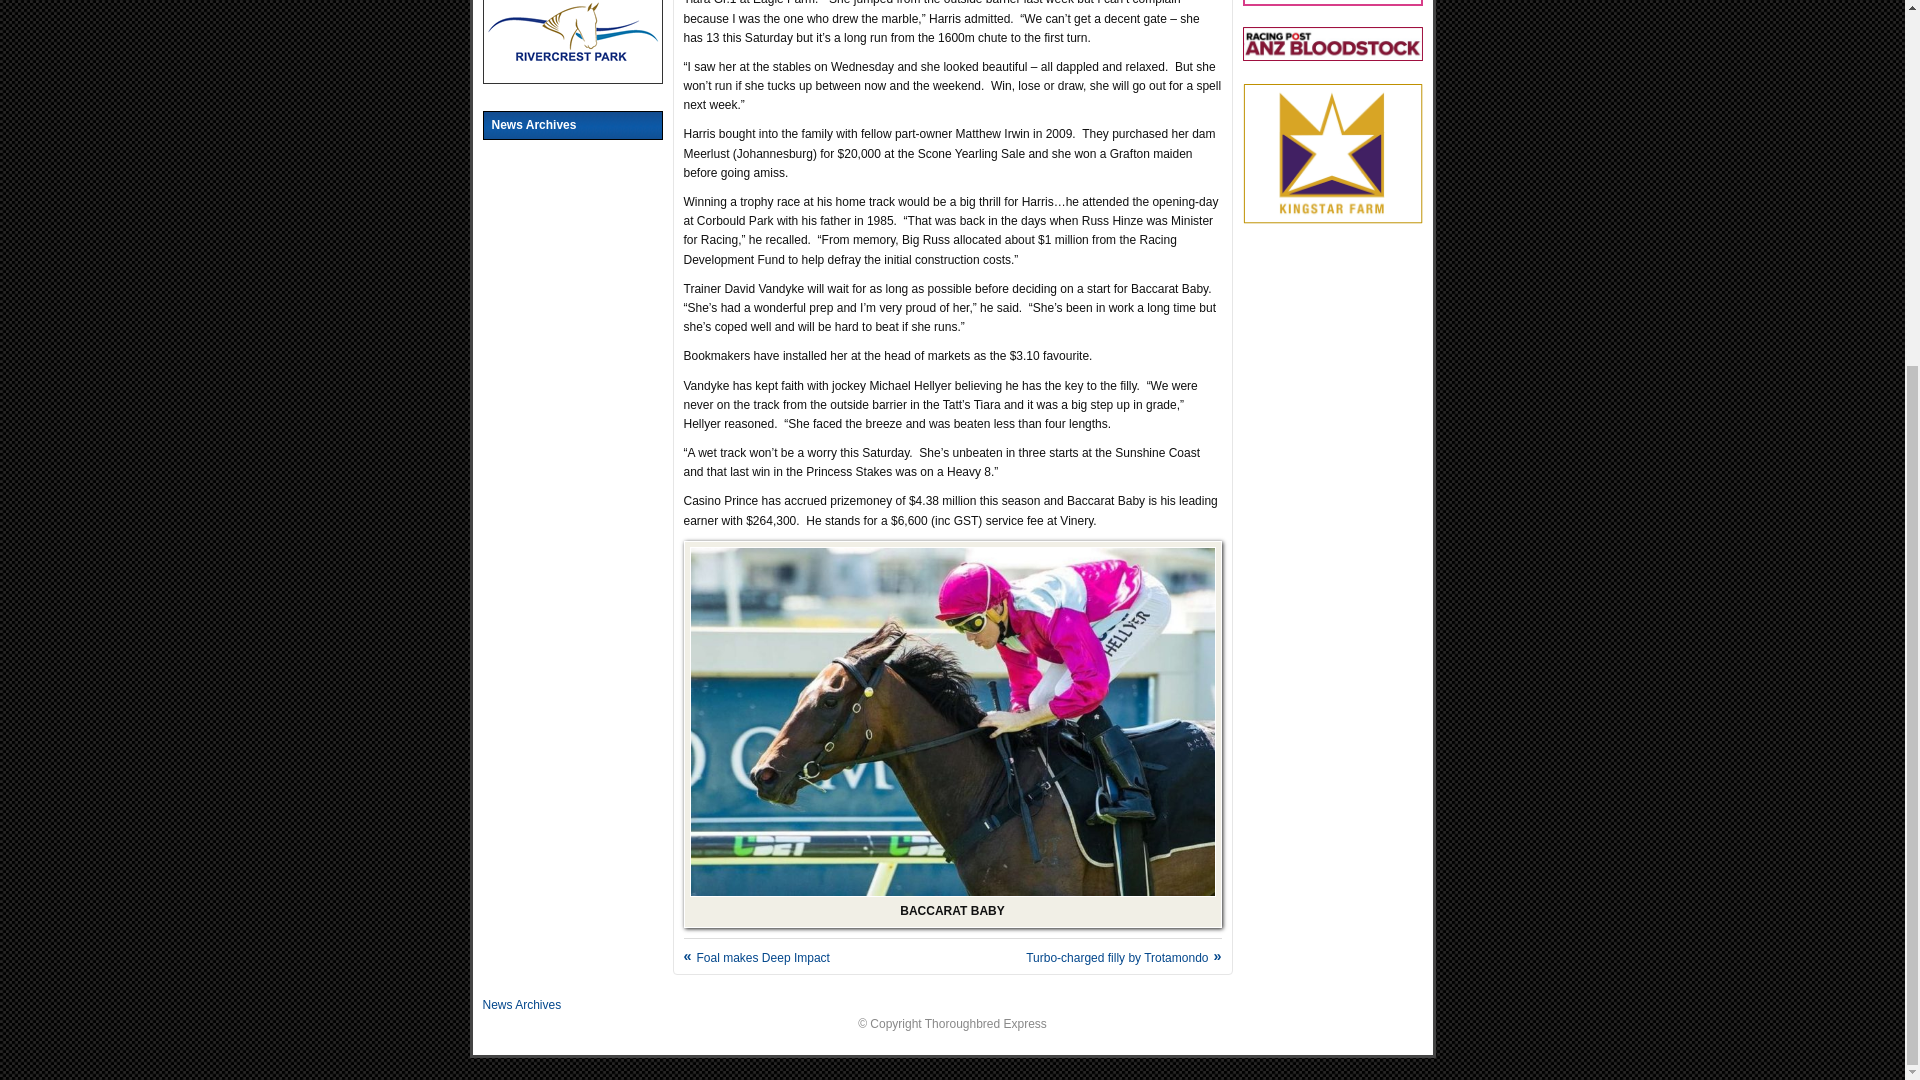  What do you see at coordinates (572, 126) in the screenshot?
I see `News Archives` at bounding box center [572, 126].